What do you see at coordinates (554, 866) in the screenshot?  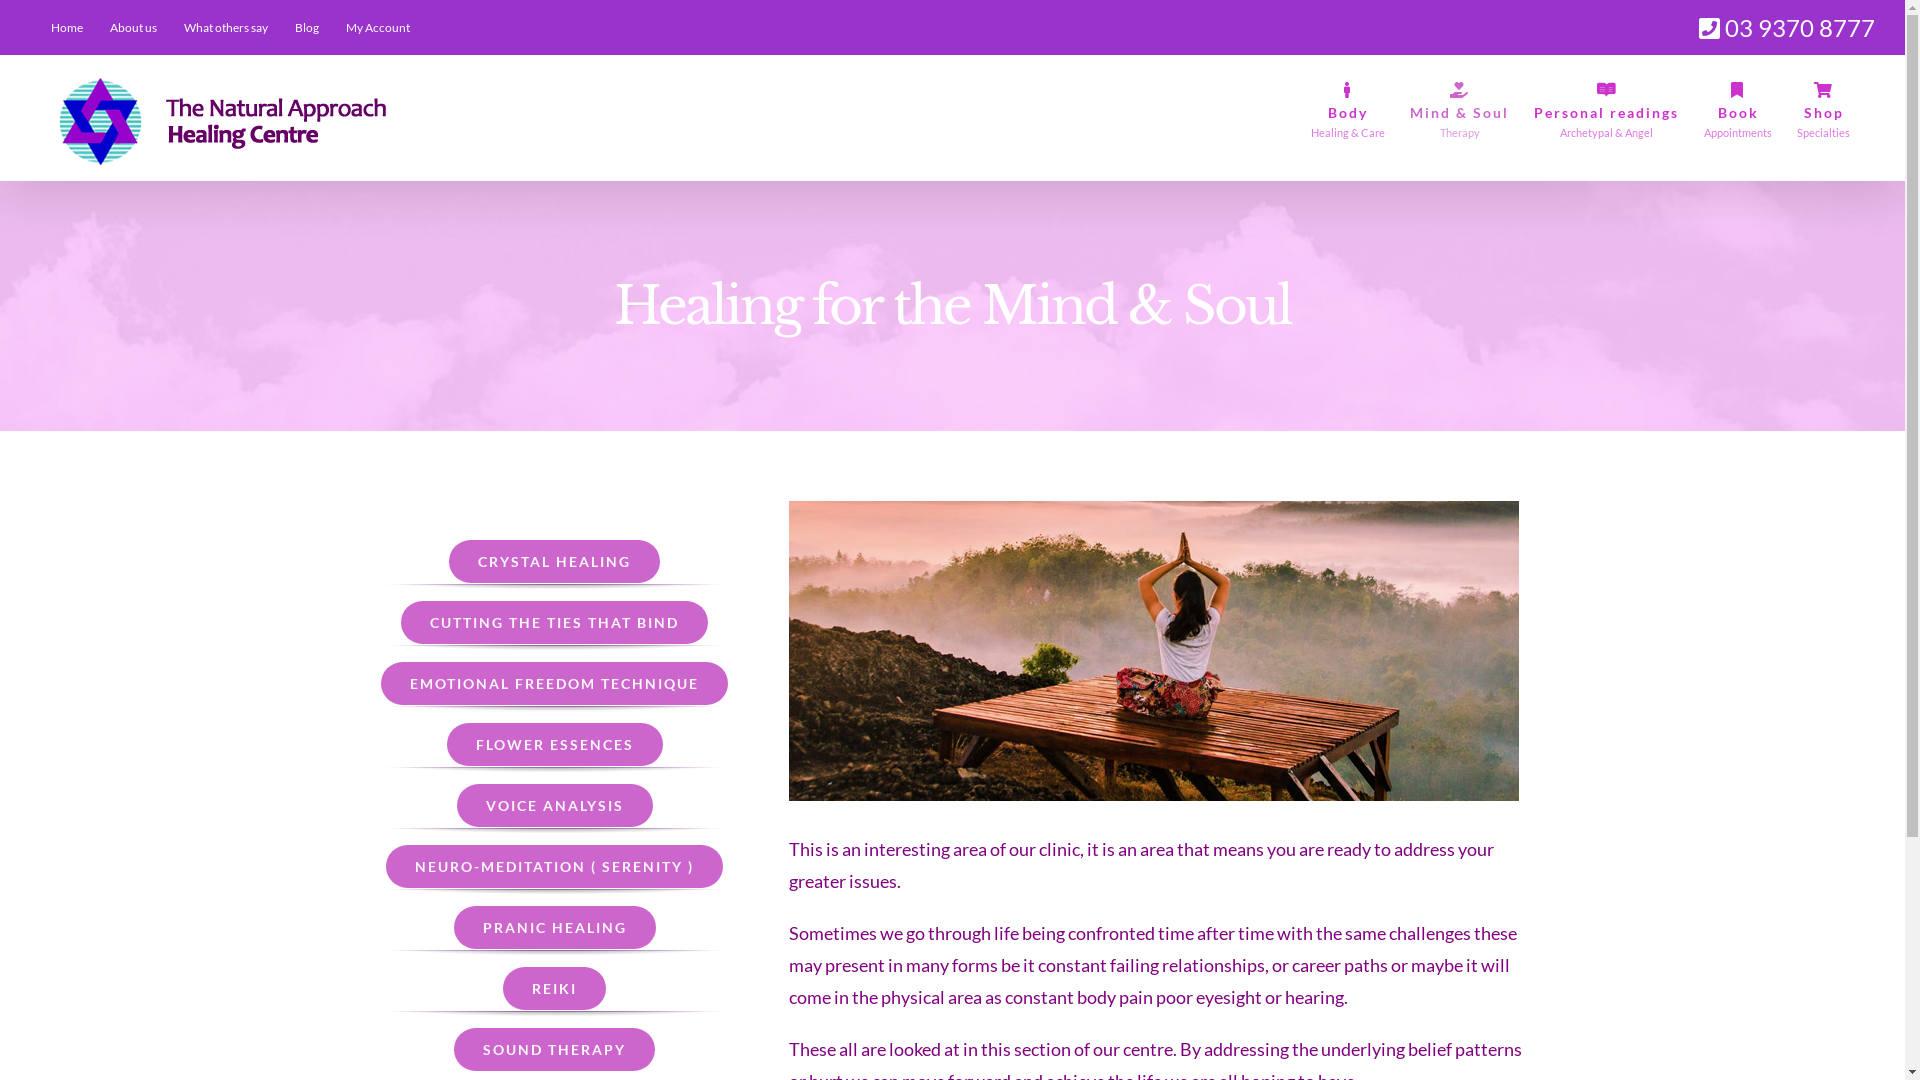 I see `NEURO-MEDITATION ( SERENITY )` at bounding box center [554, 866].